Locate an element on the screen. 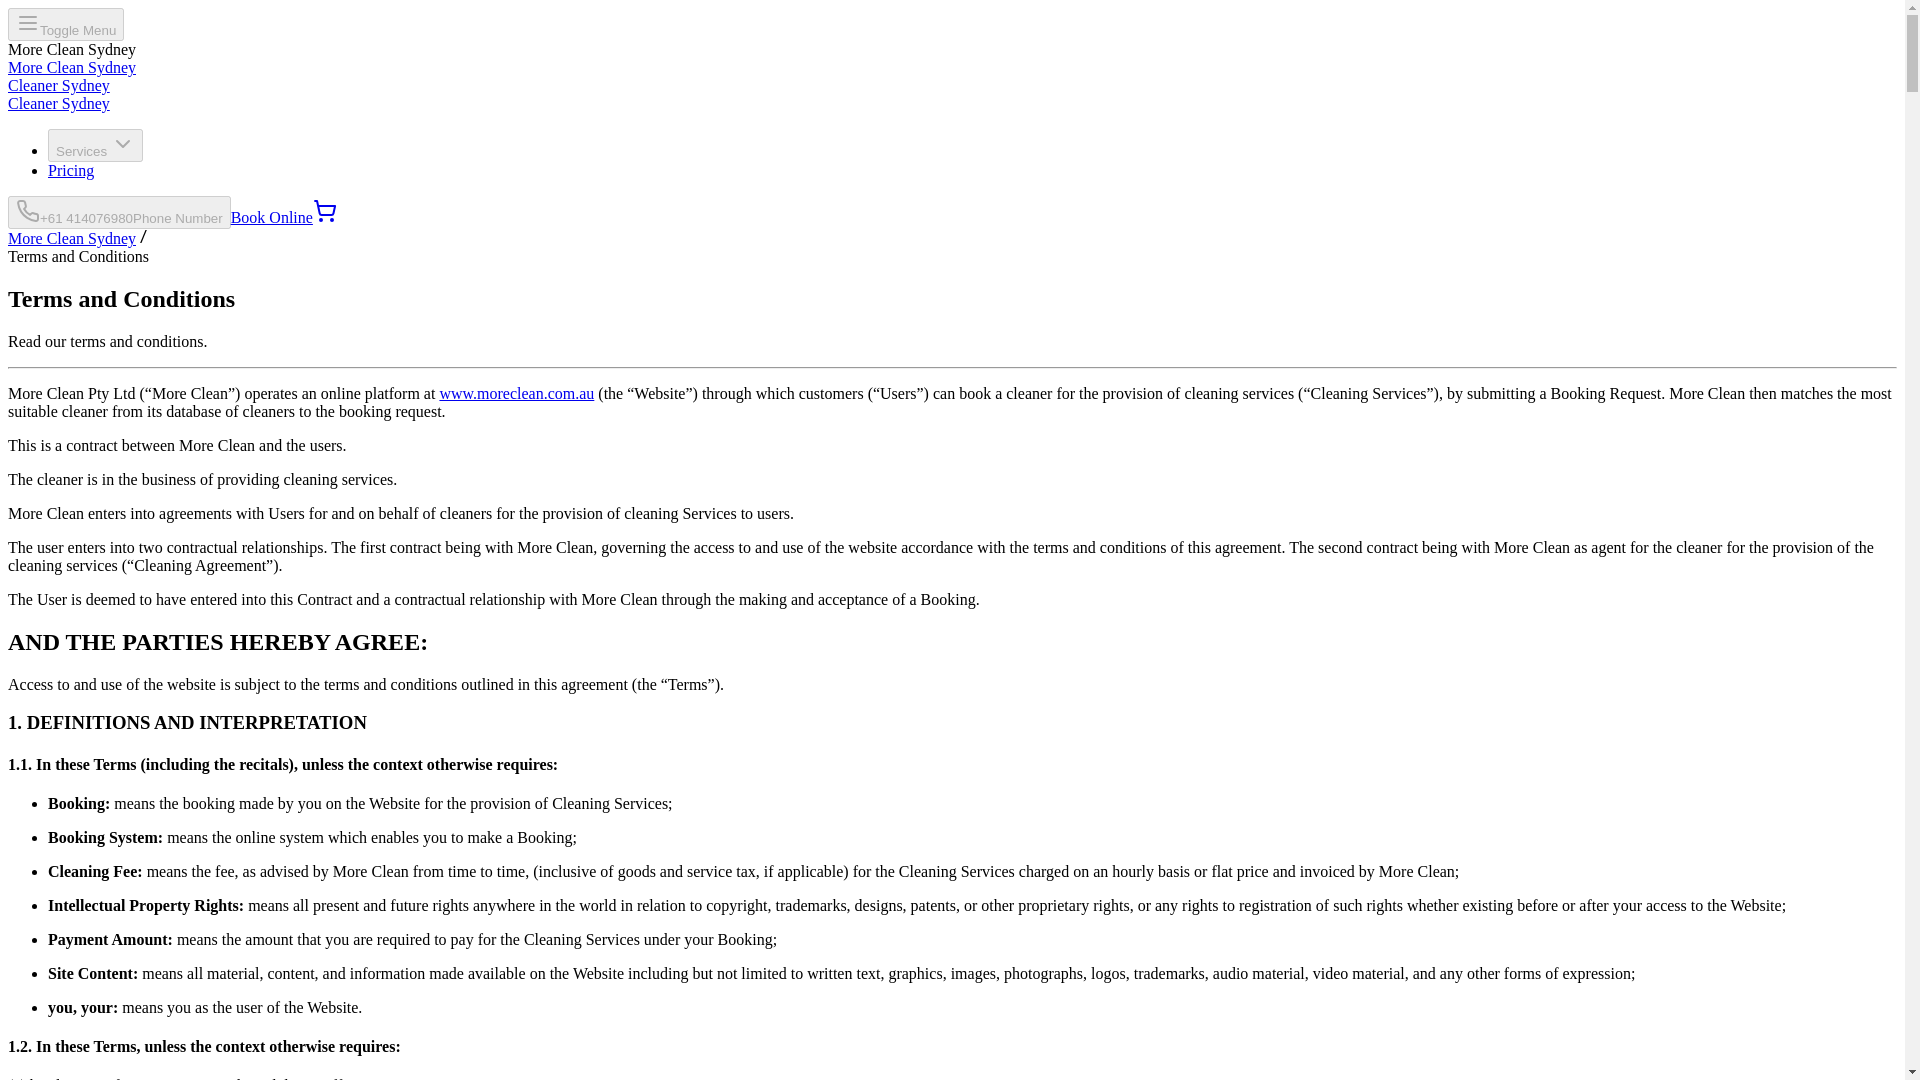 Image resolution: width=1920 pixels, height=1080 pixels. www.moreclean.com.au is located at coordinates (516, 392).